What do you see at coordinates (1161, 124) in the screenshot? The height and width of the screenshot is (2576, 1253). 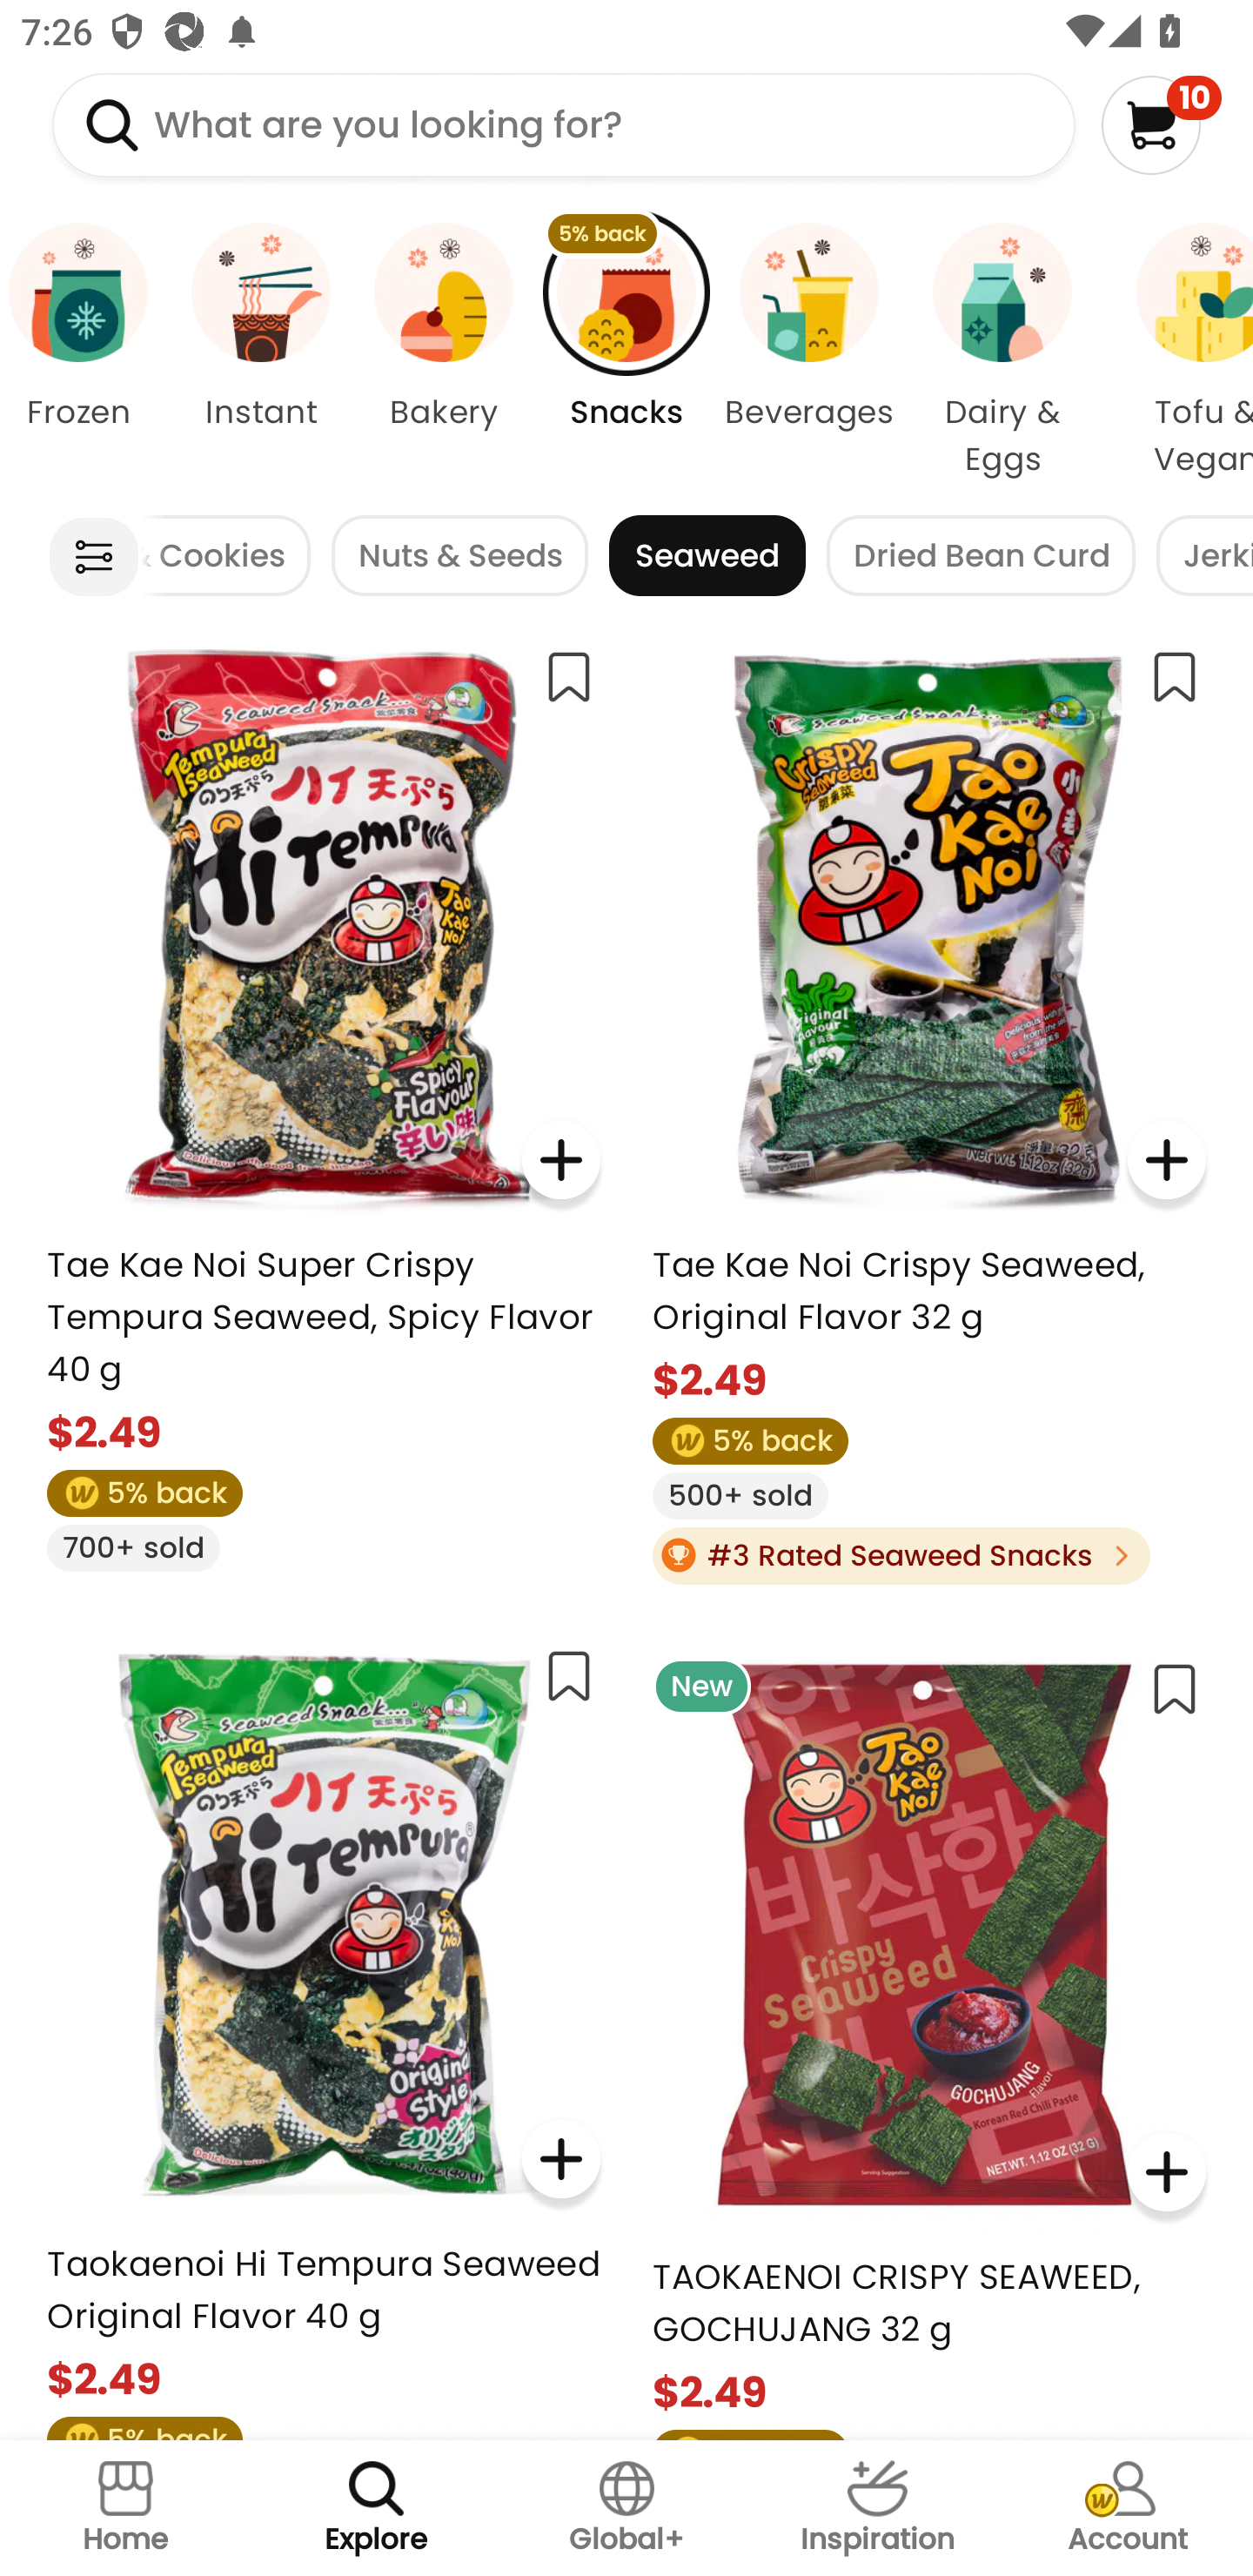 I see `10` at bounding box center [1161, 124].